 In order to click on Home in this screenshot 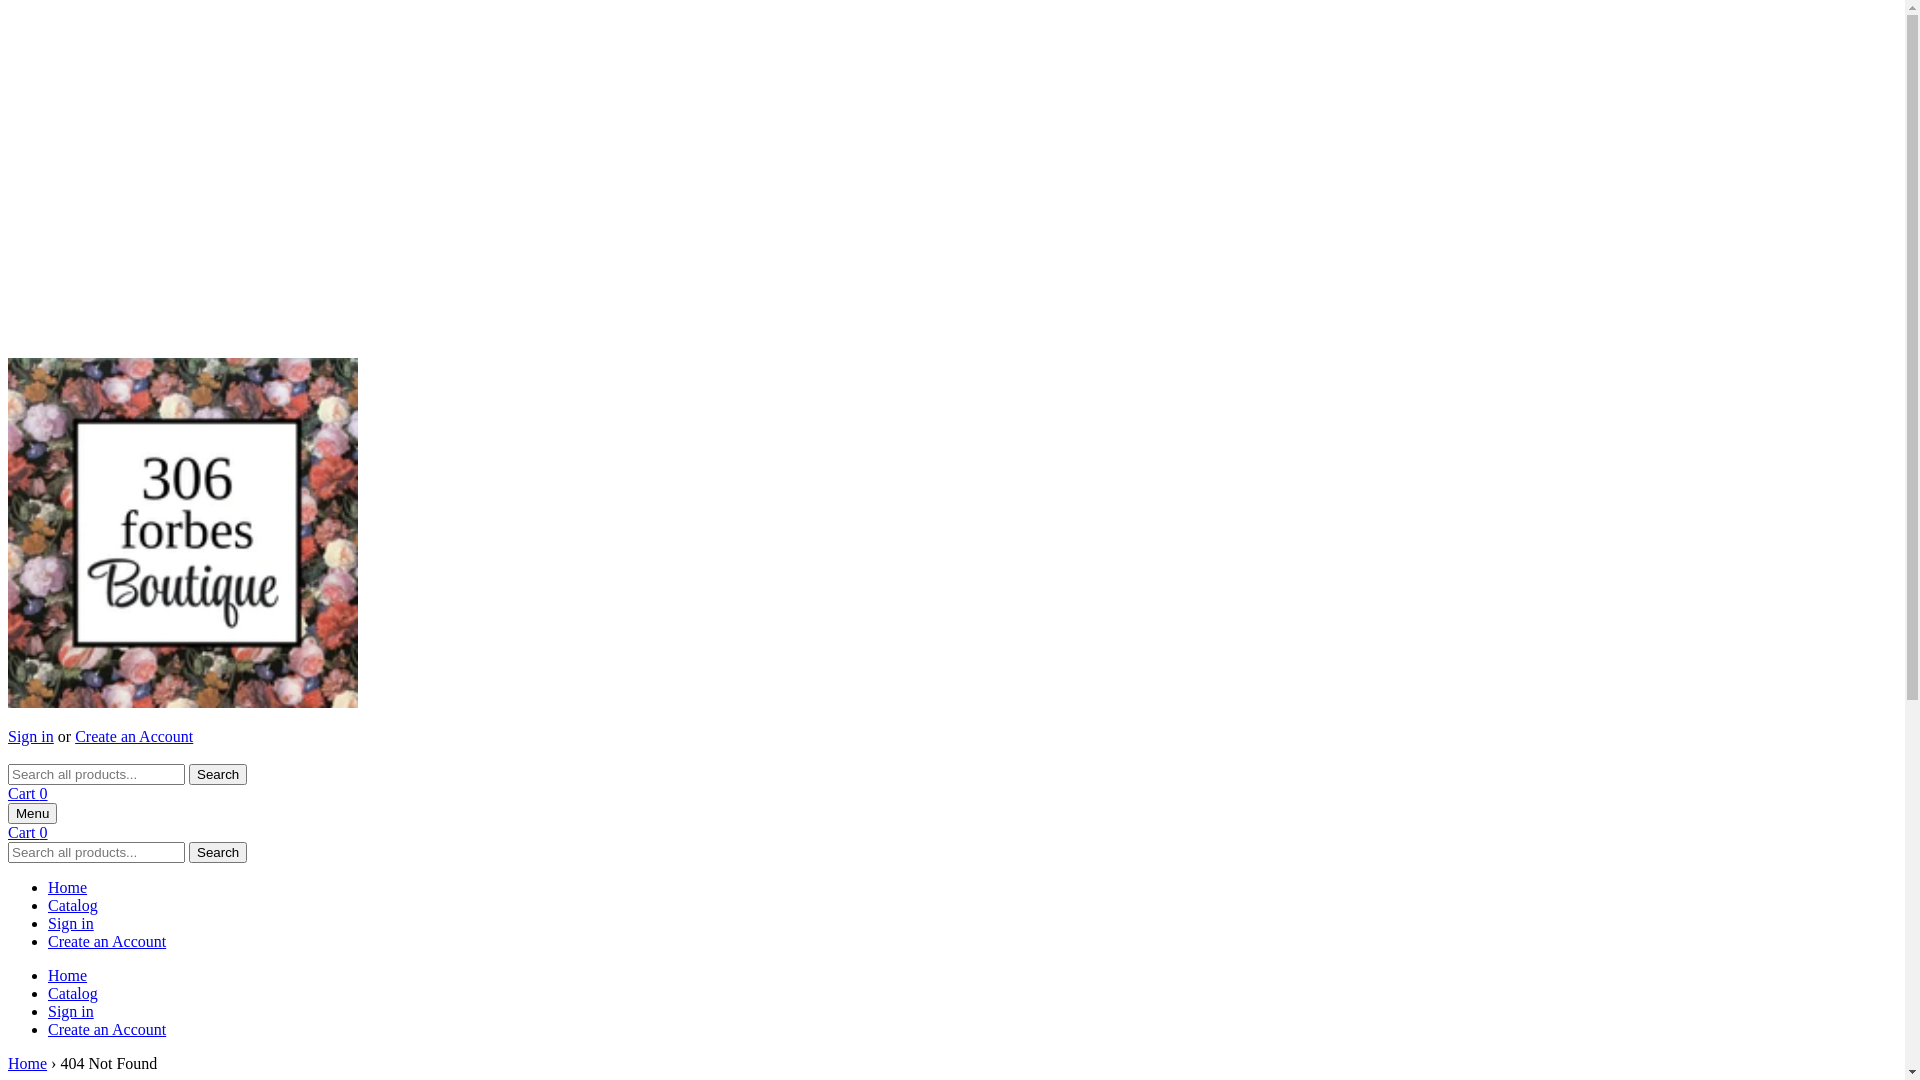, I will do `click(68, 888)`.